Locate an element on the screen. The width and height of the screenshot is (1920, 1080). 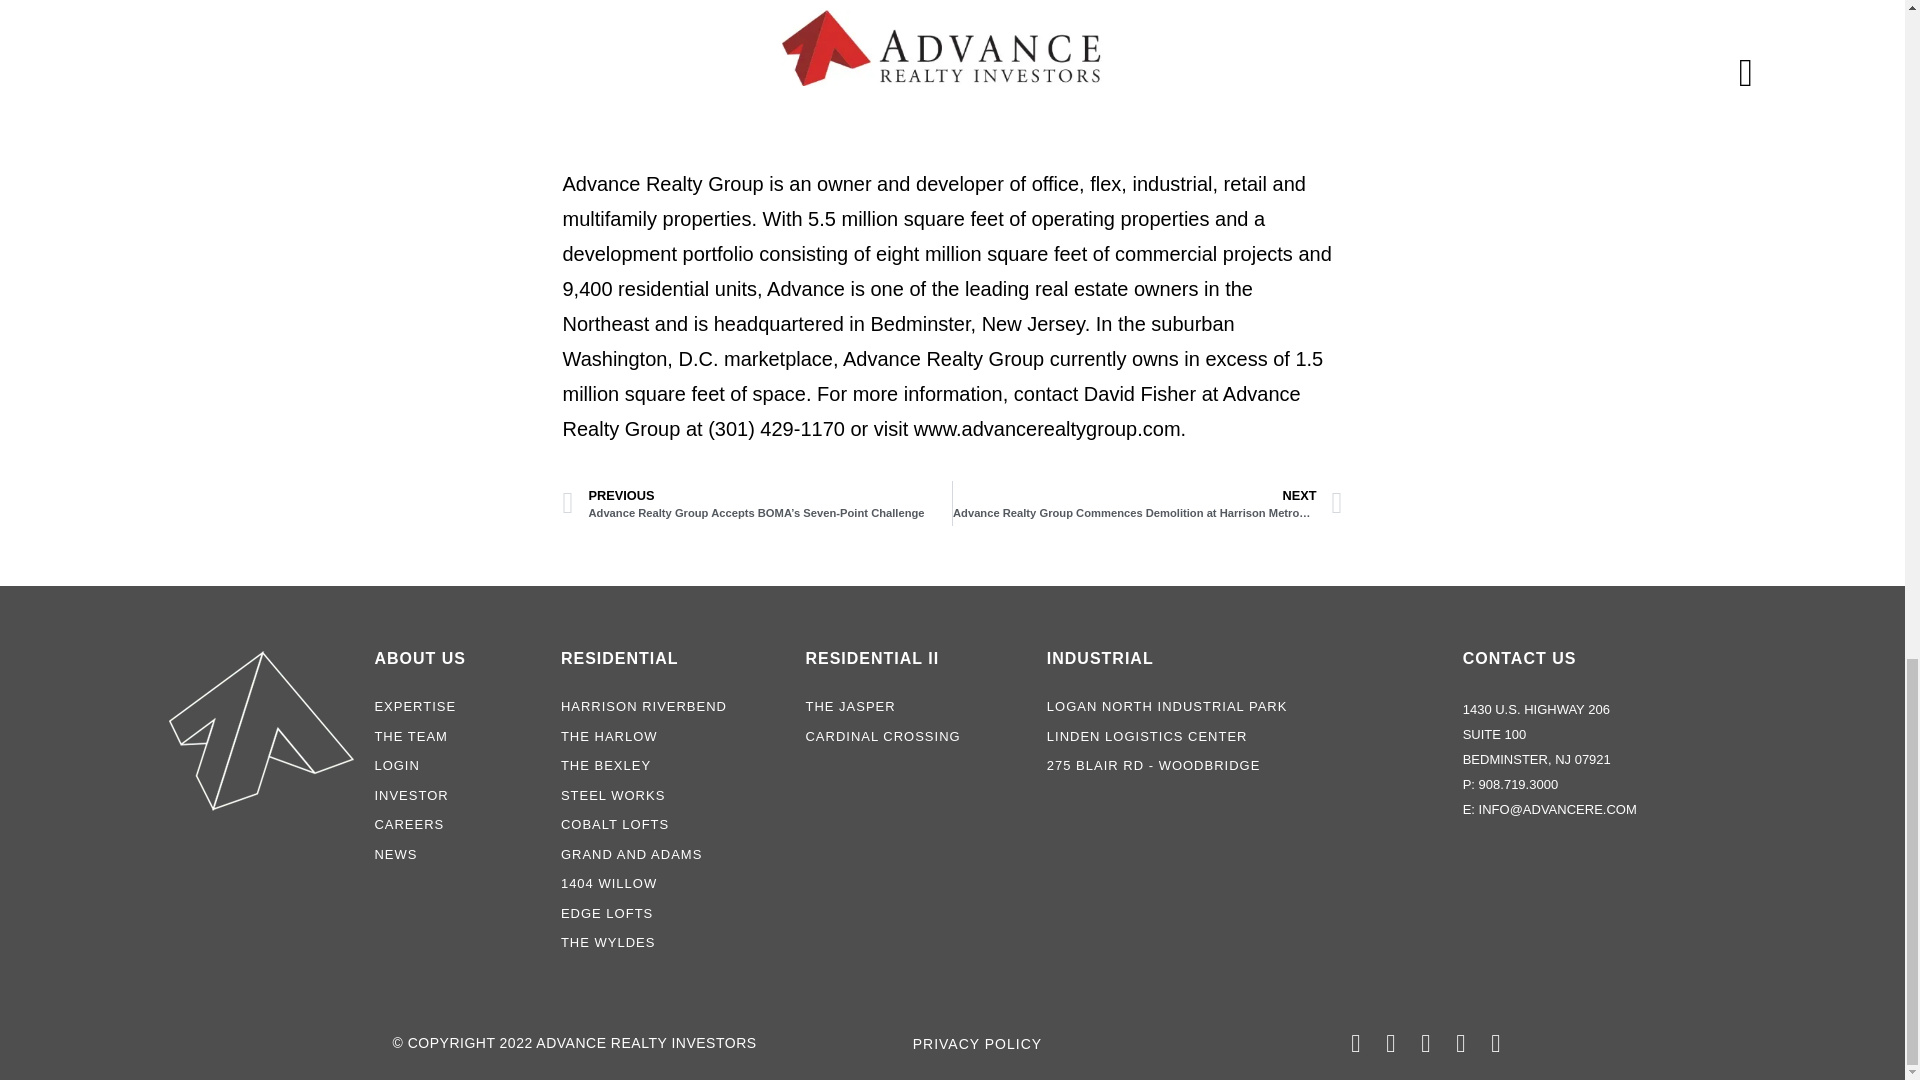
LOGIN is located at coordinates (458, 766).